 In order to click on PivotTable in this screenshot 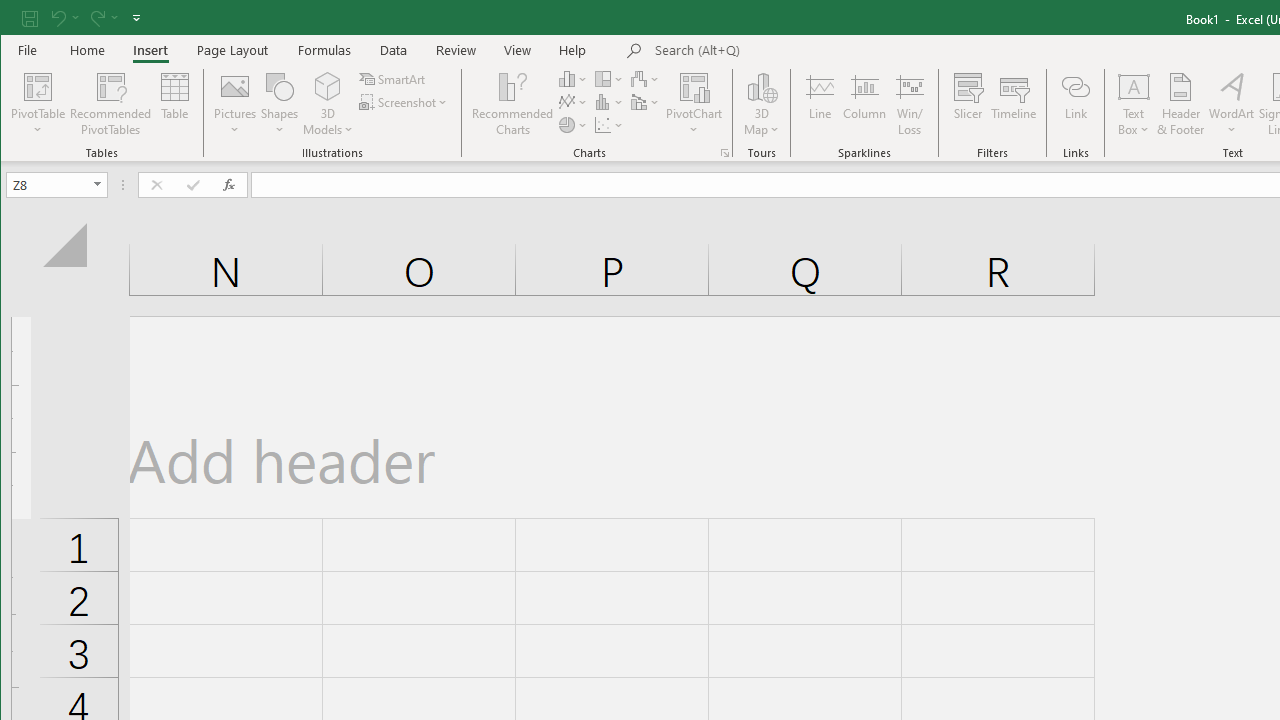, I will do `click(38, 86)`.